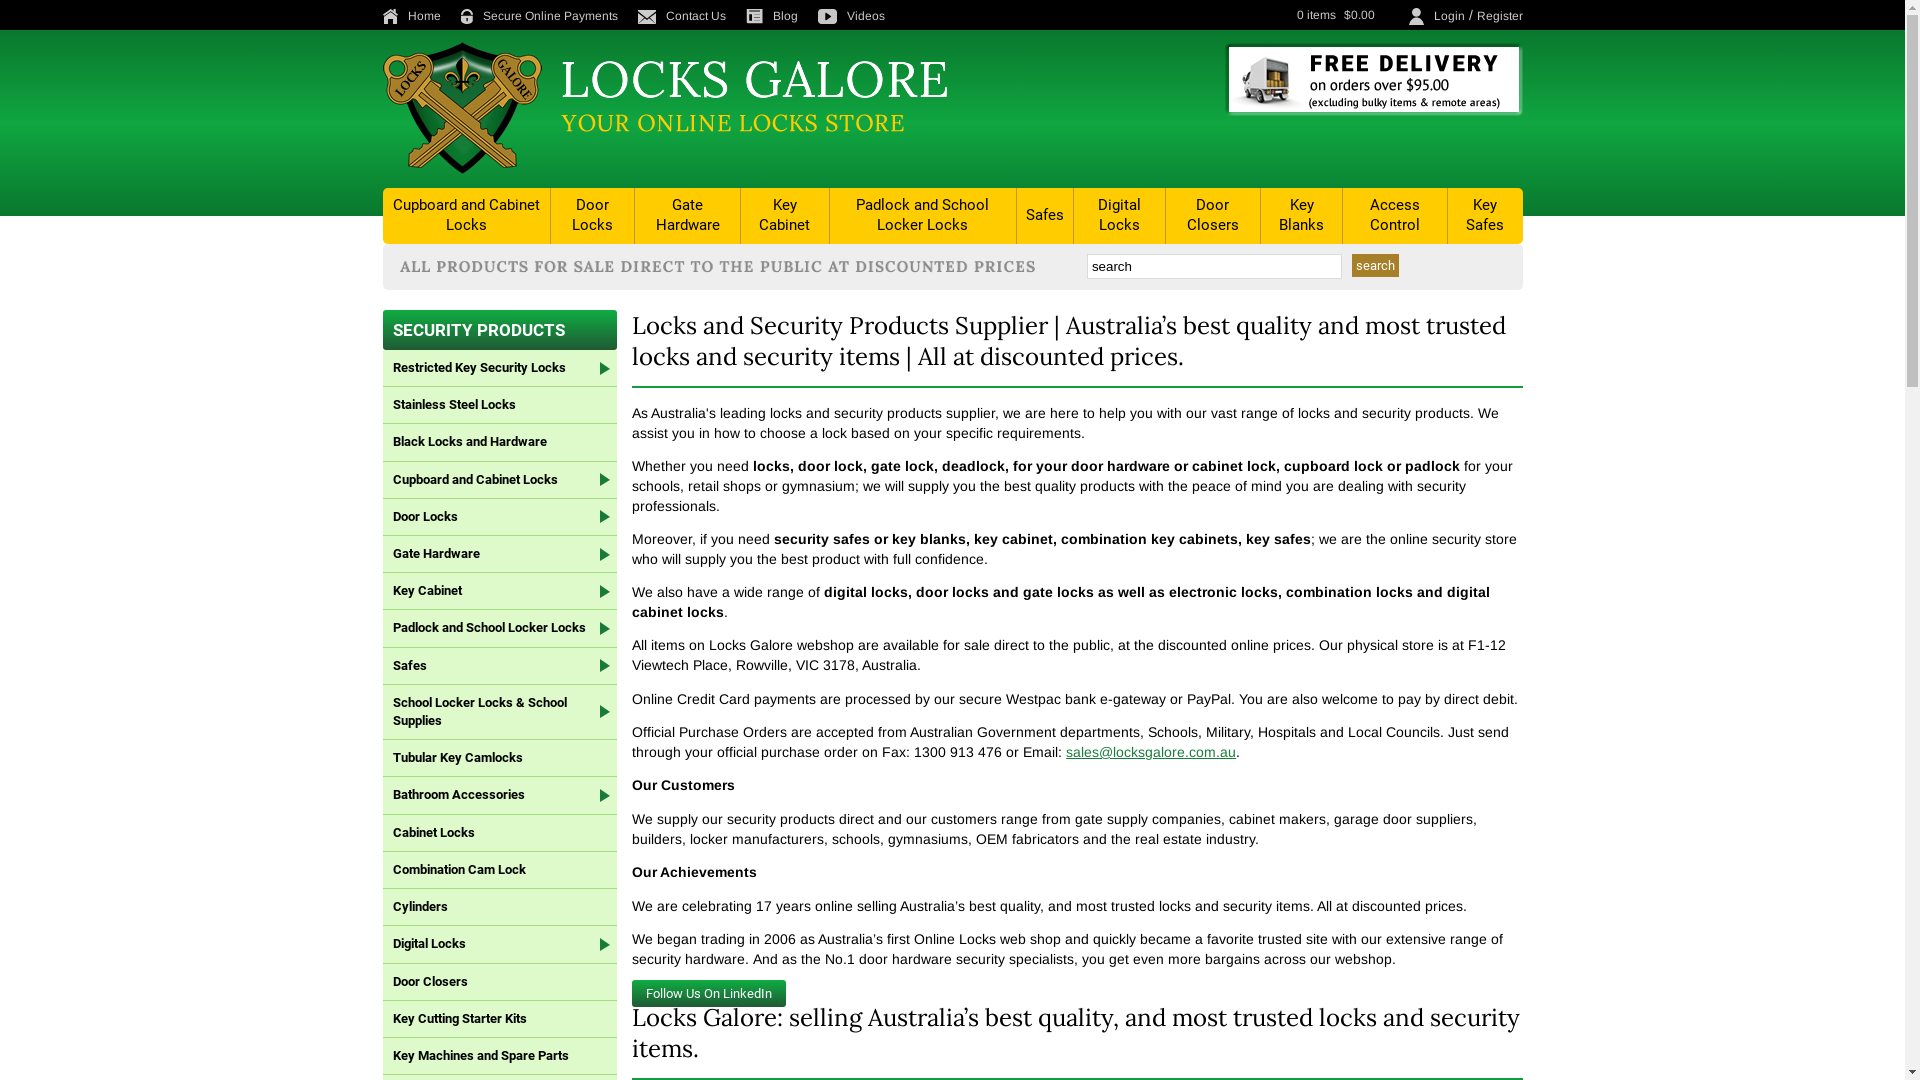 The height and width of the screenshot is (1080, 1920). What do you see at coordinates (500, 870) in the screenshot?
I see `Combination Cam Lock` at bounding box center [500, 870].